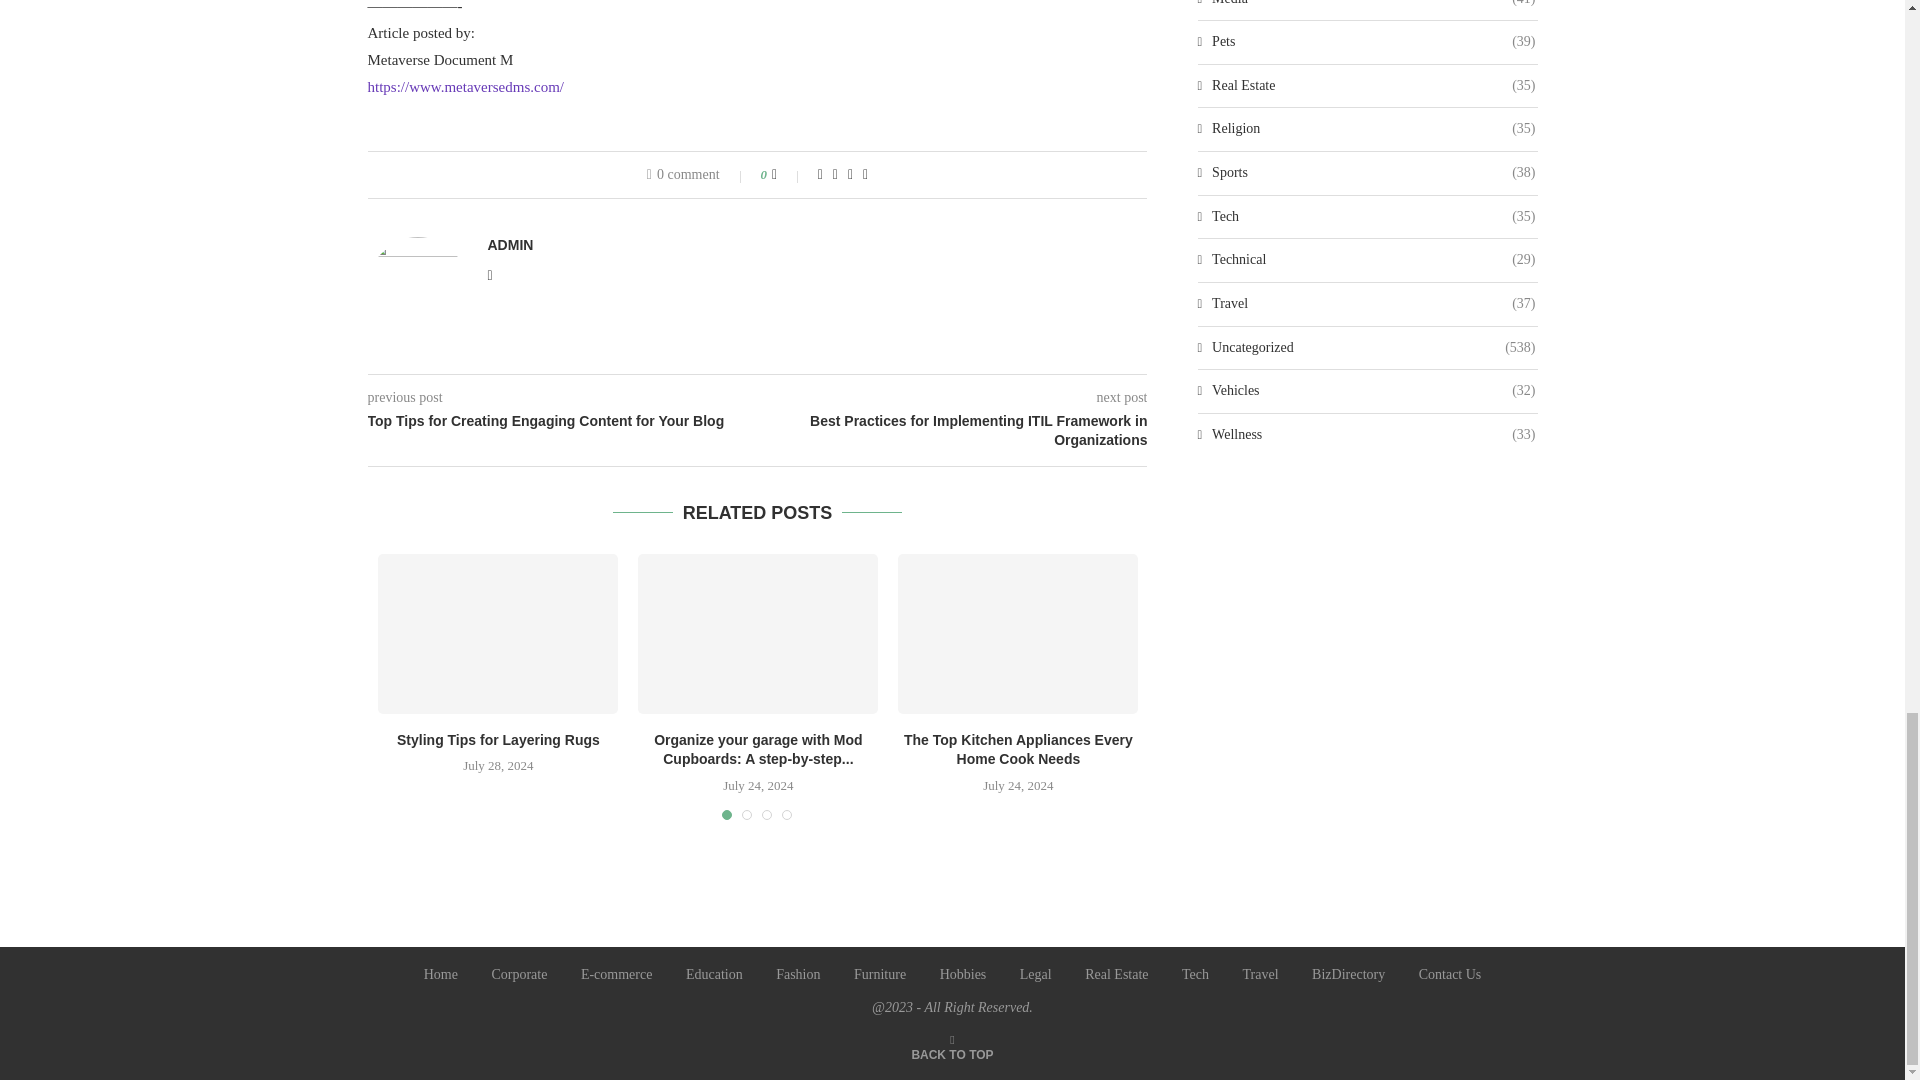 This screenshot has width=1920, height=1080. What do you see at coordinates (510, 244) in the screenshot?
I see `Author admin` at bounding box center [510, 244].